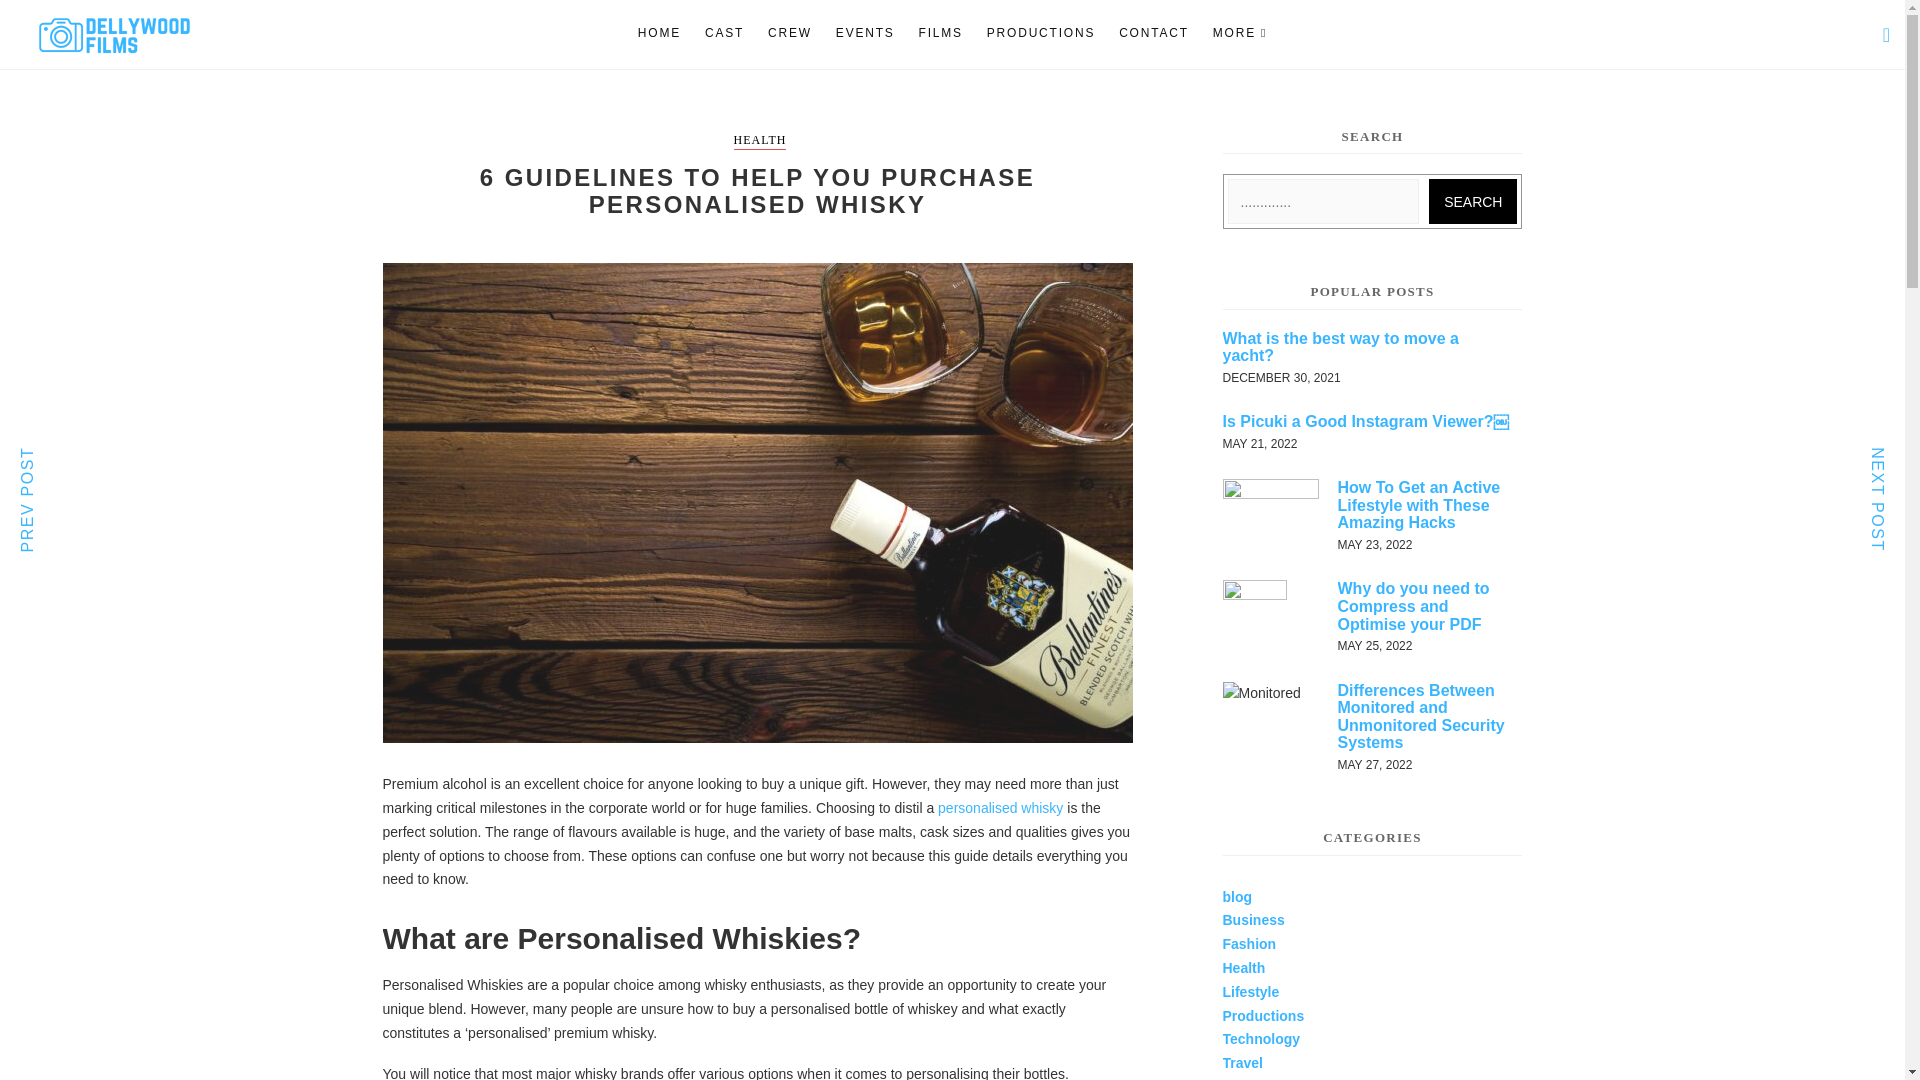 Image resolution: width=1920 pixels, height=1080 pixels. What do you see at coordinates (760, 141) in the screenshot?
I see `HEALTH` at bounding box center [760, 141].